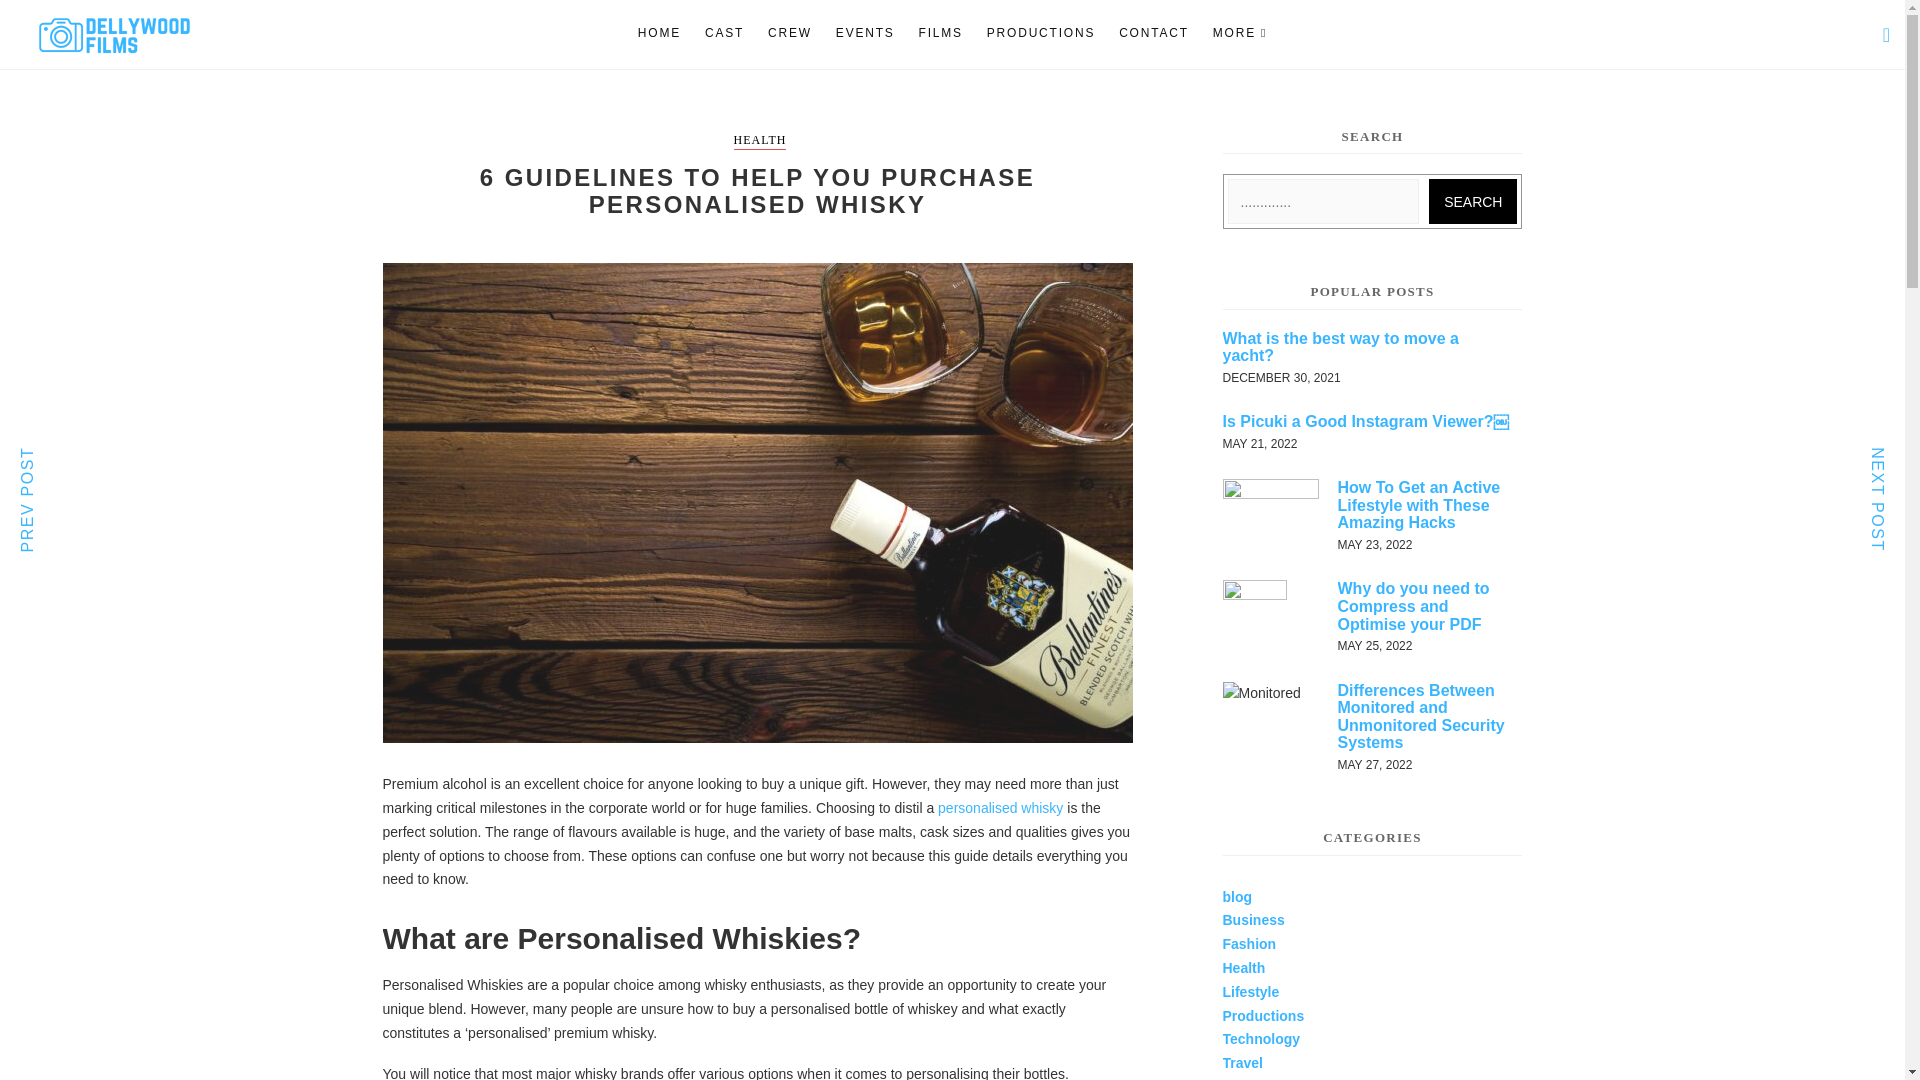 Image resolution: width=1920 pixels, height=1080 pixels. What do you see at coordinates (760, 141) in the screenshot?
I see `HEALTH` at bounding box center [760, 141].